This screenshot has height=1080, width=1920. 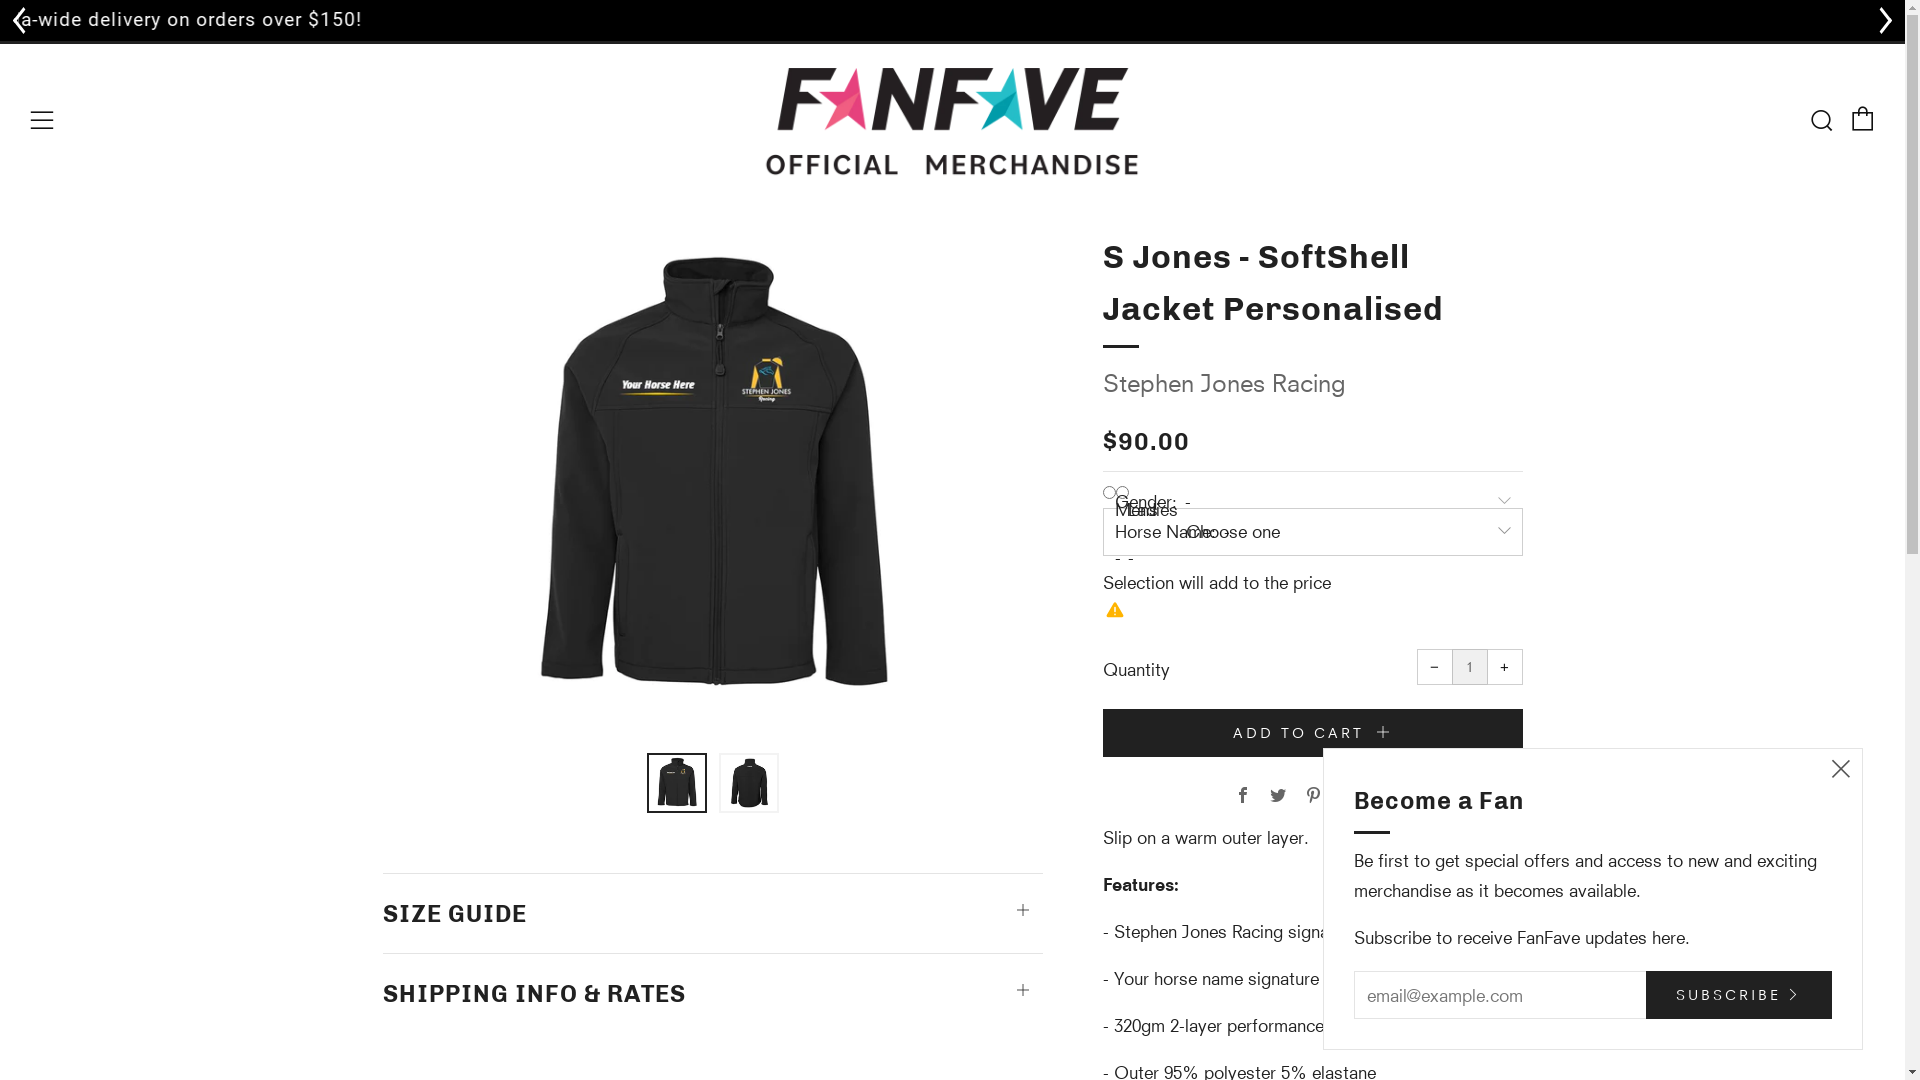 What do you see at coordinates (1841, 770) in the screenshot?
I see `Close (esc)` at bounding box center [1841, 770].